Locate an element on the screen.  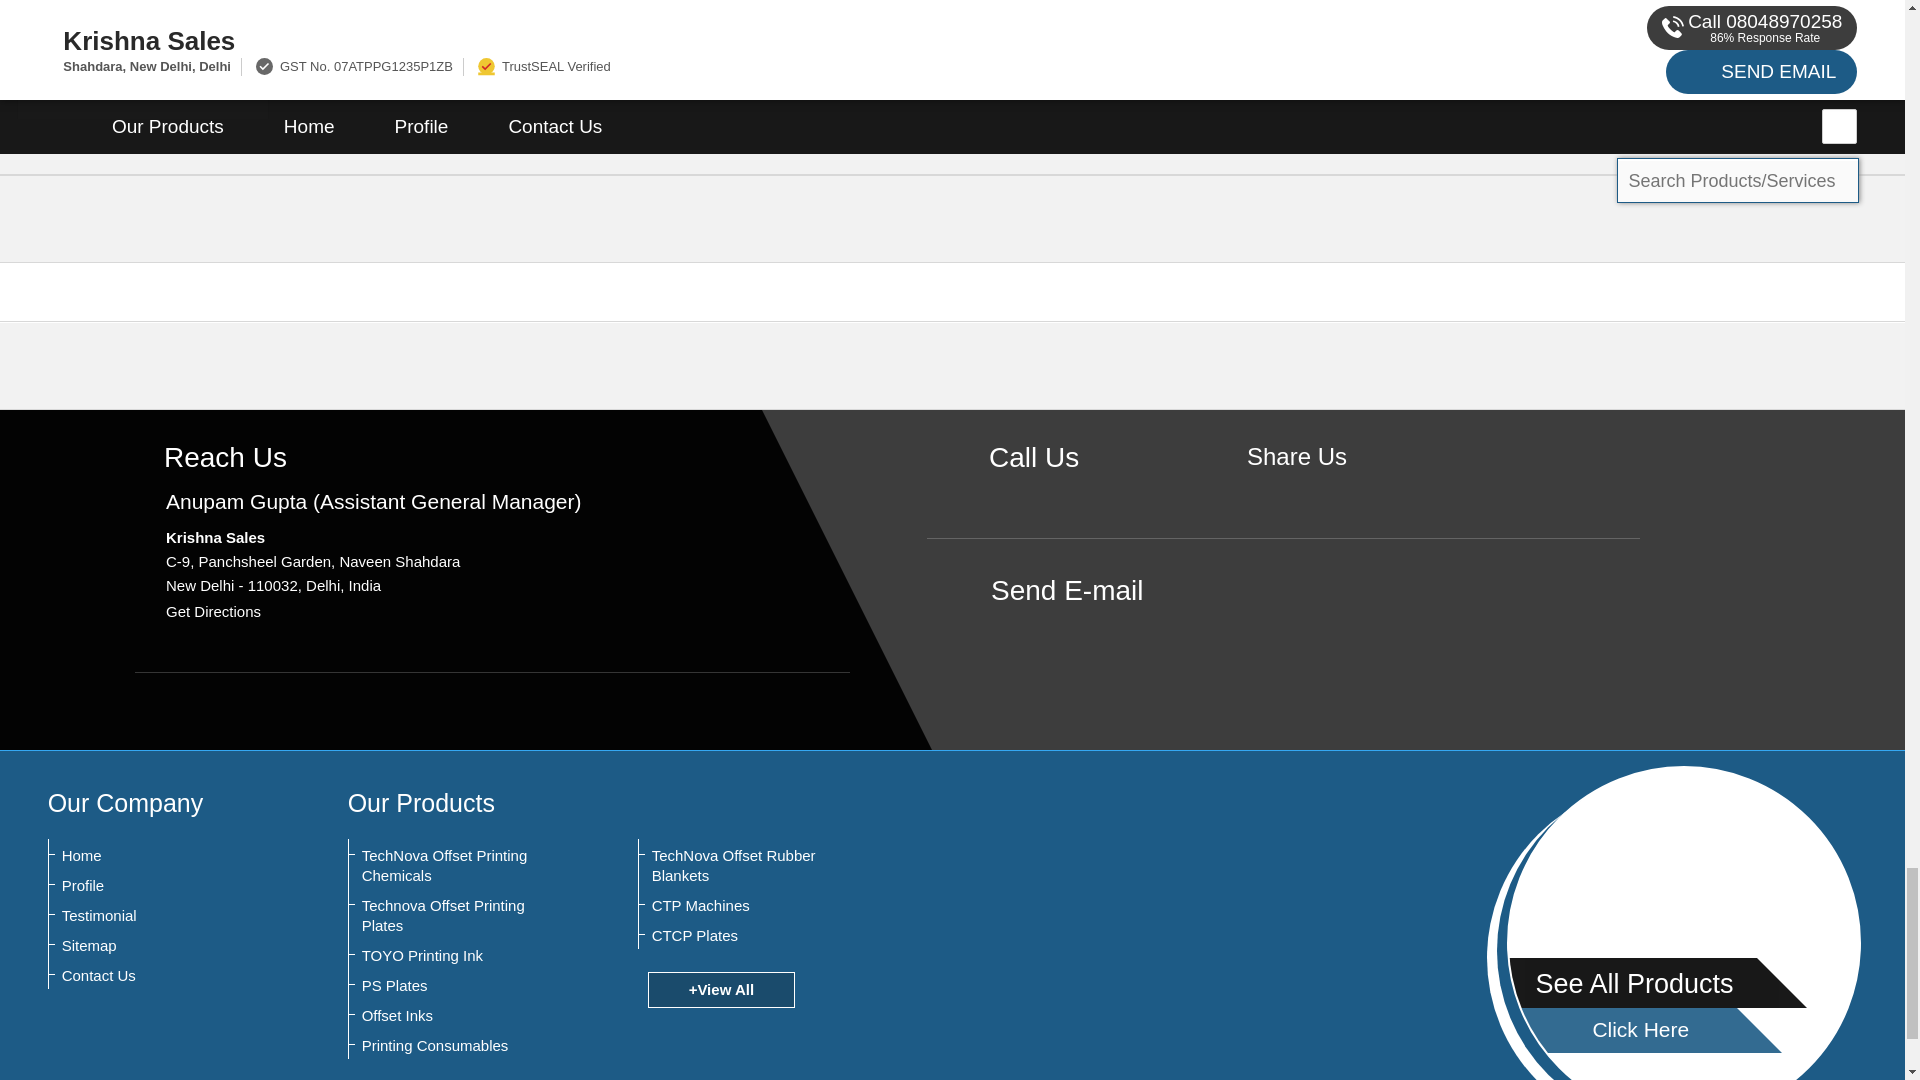
Facebook is located at coordinates (1296, 492).